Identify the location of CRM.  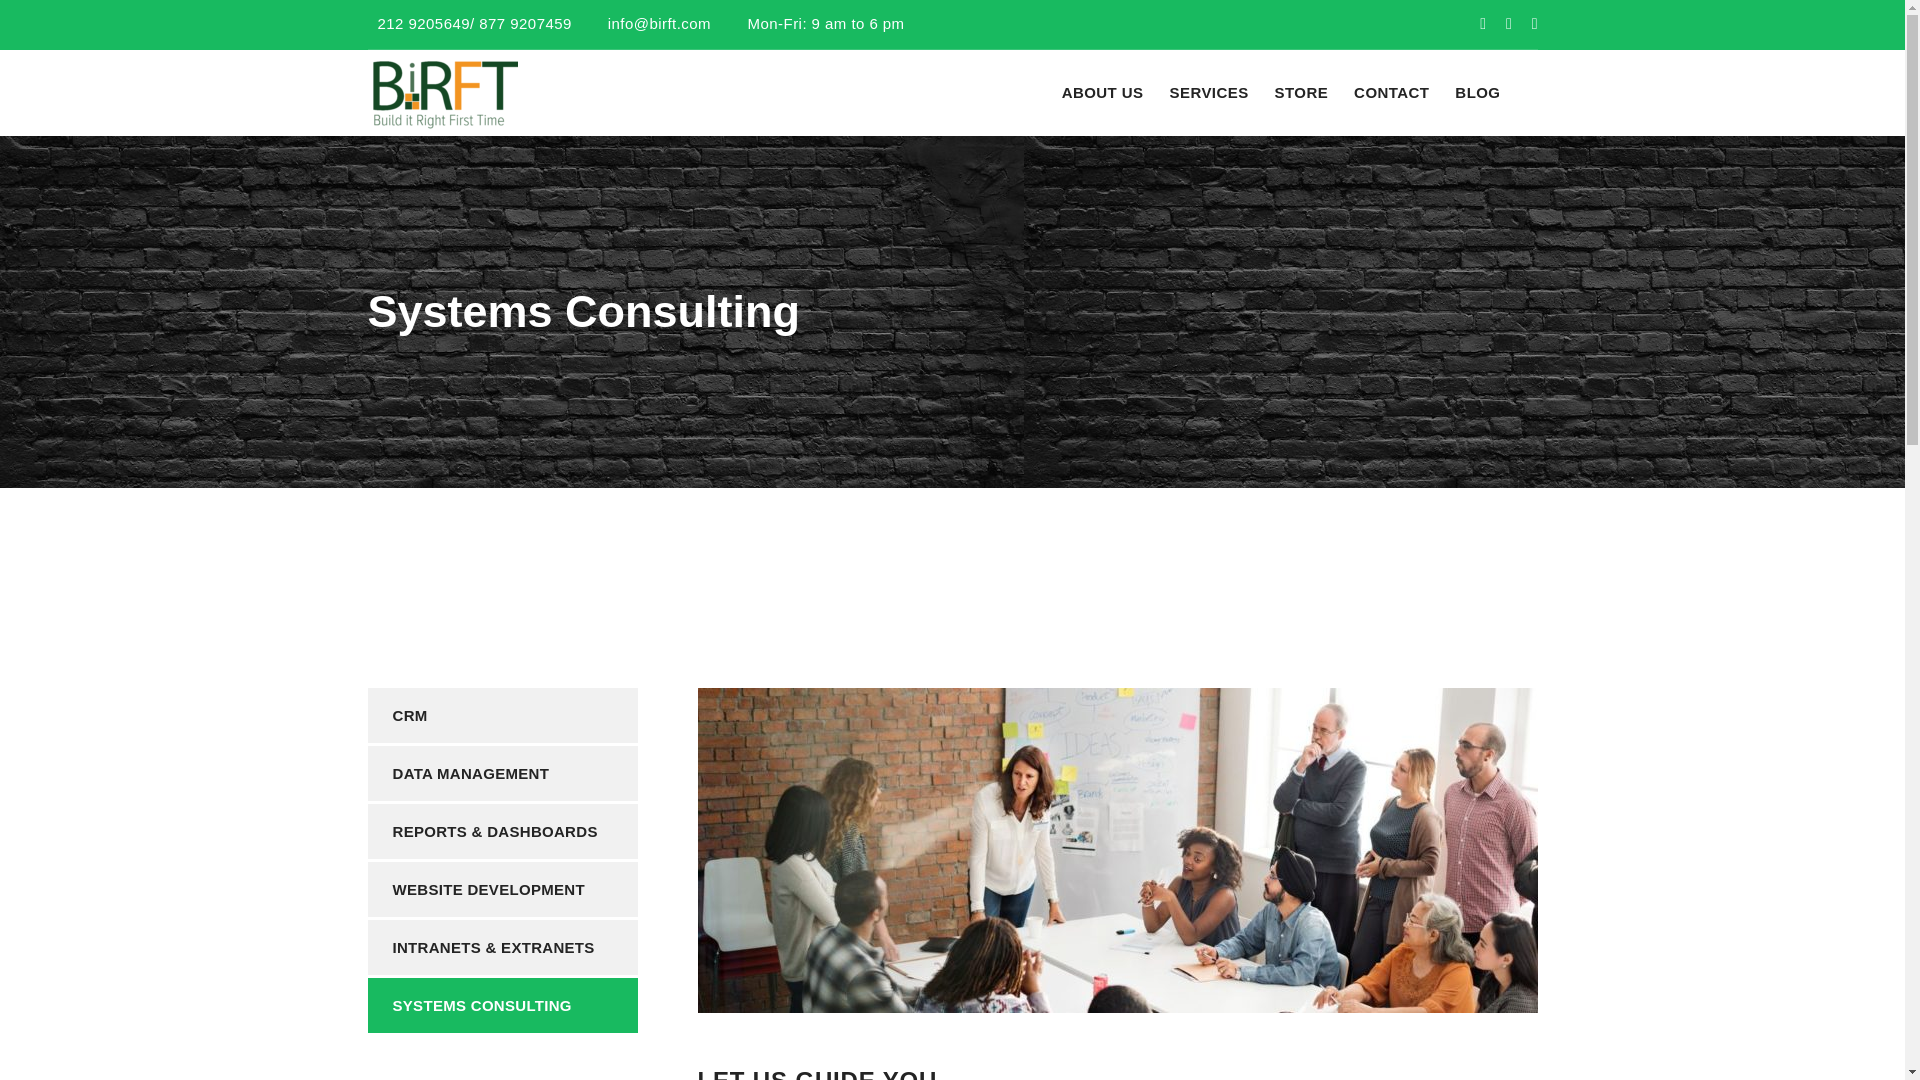
(502, 715).